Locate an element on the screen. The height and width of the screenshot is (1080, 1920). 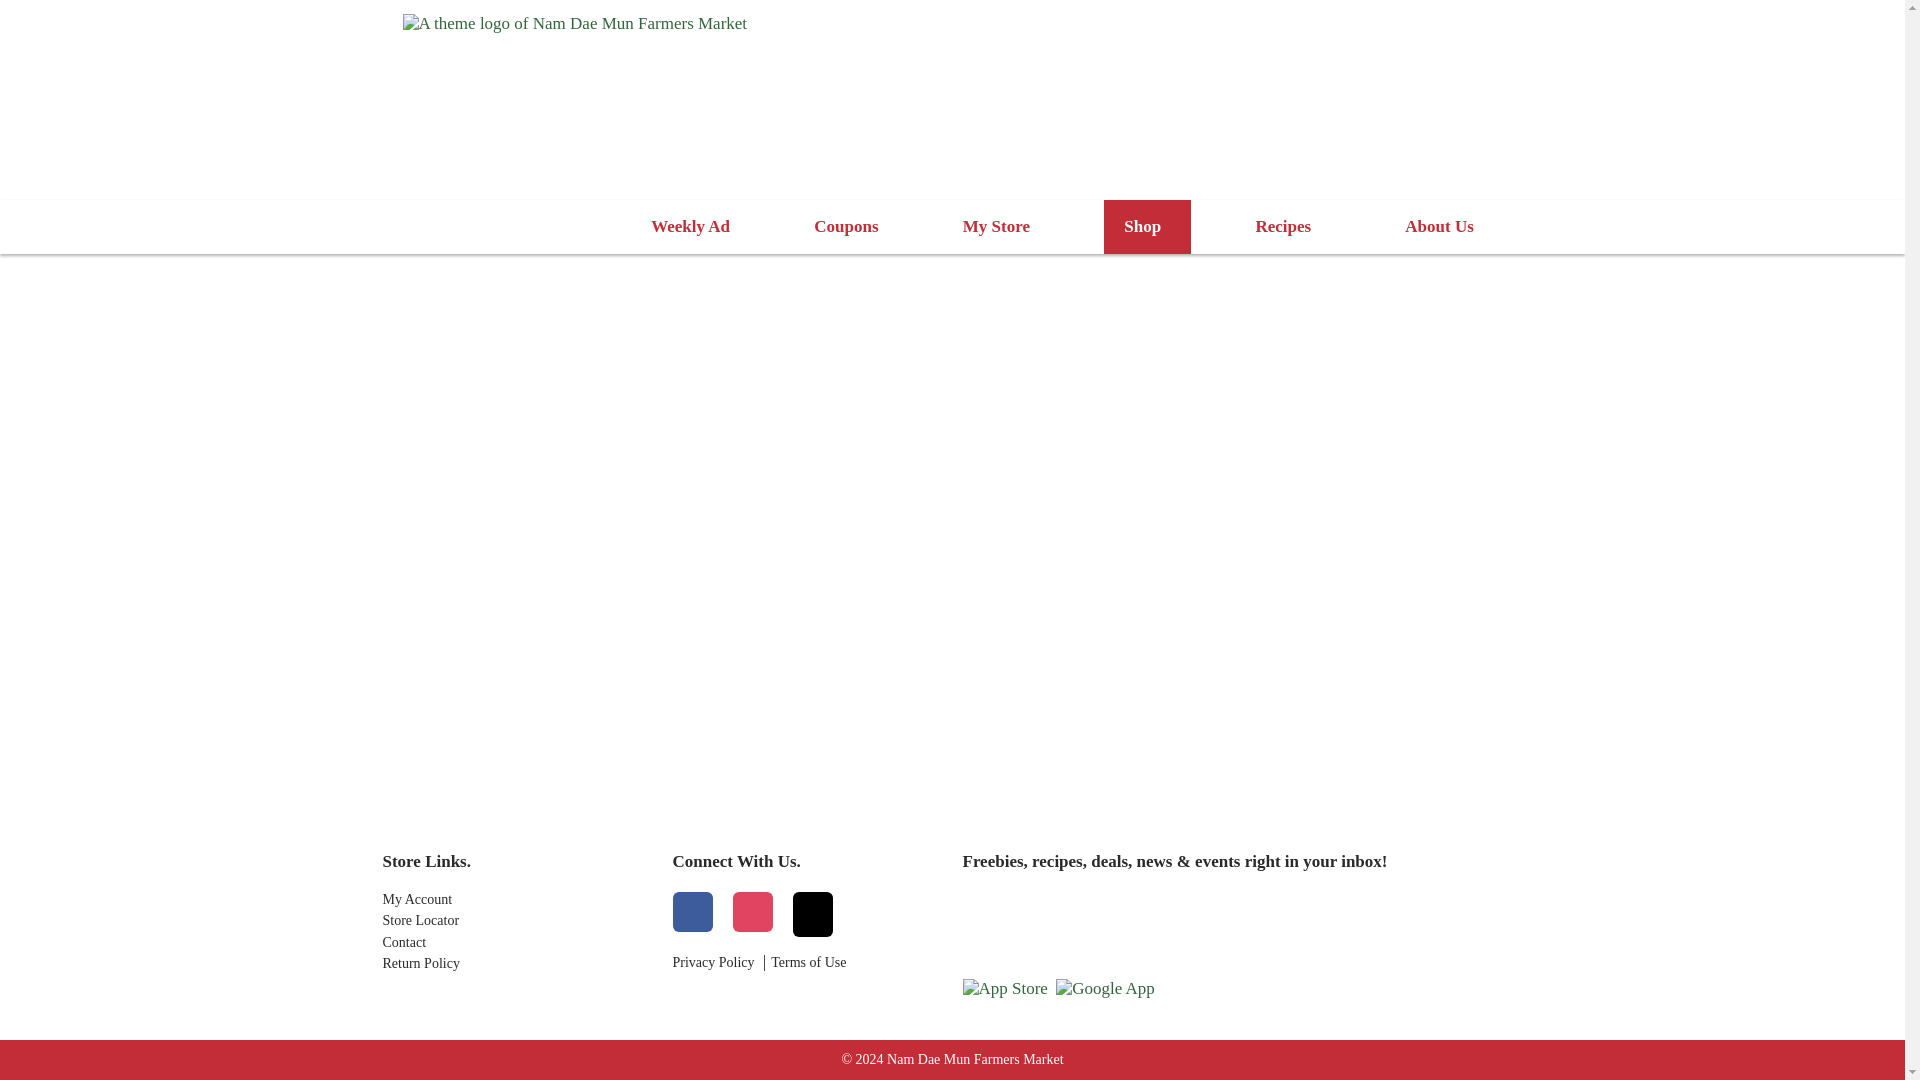
Tiktok is located at coordinates (811, 914).